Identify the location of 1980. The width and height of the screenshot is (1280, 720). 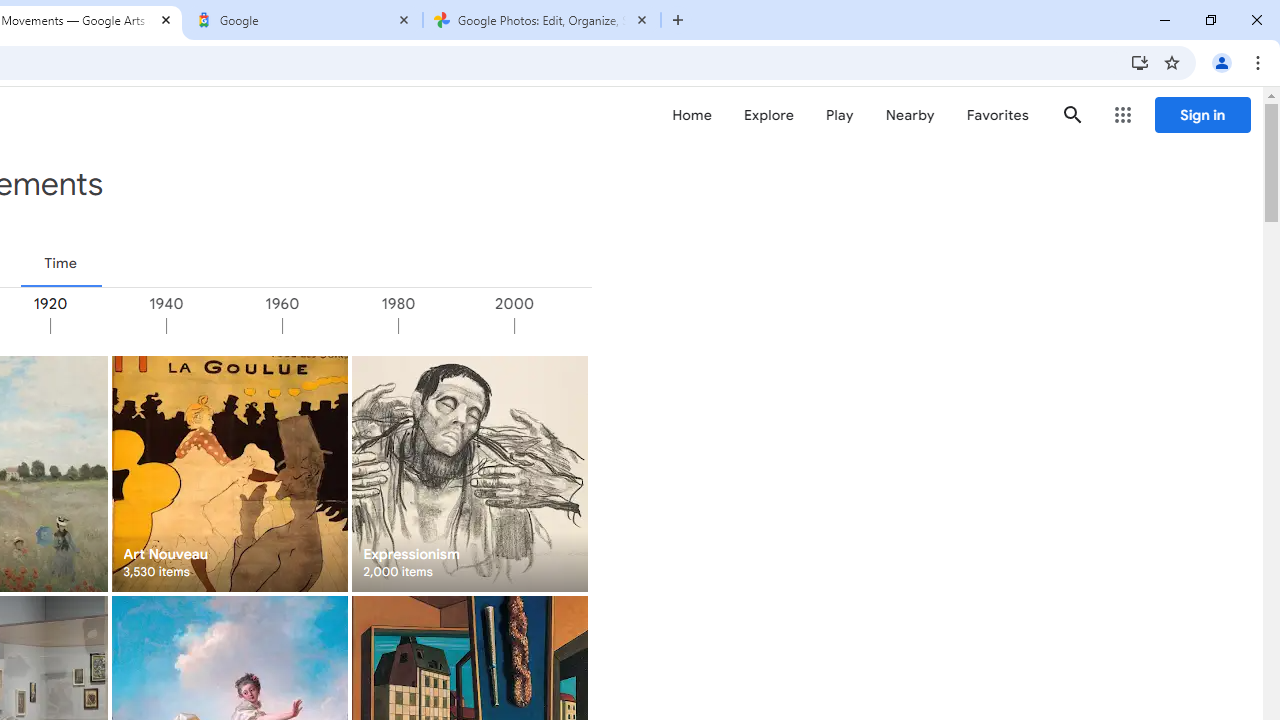
(455, 326).